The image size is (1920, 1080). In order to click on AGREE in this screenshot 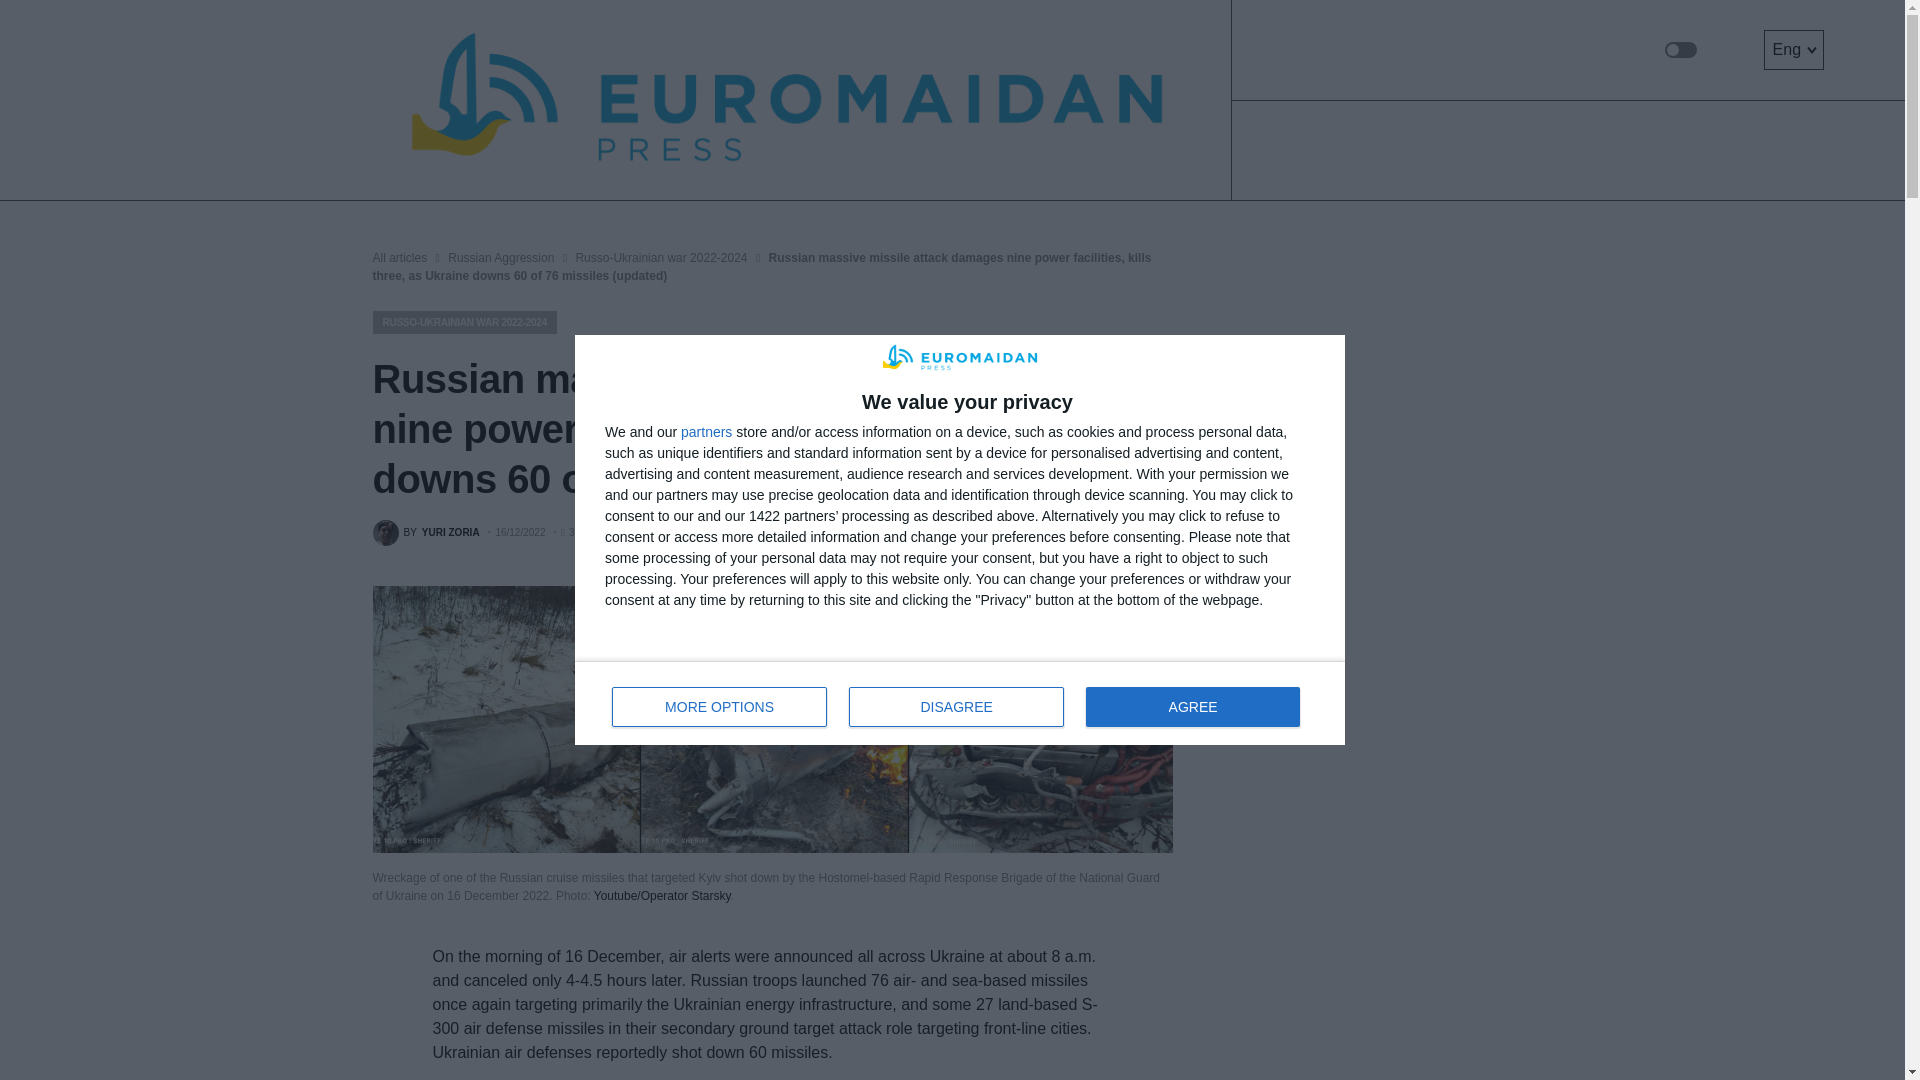, I will do `click(960, 702)`.